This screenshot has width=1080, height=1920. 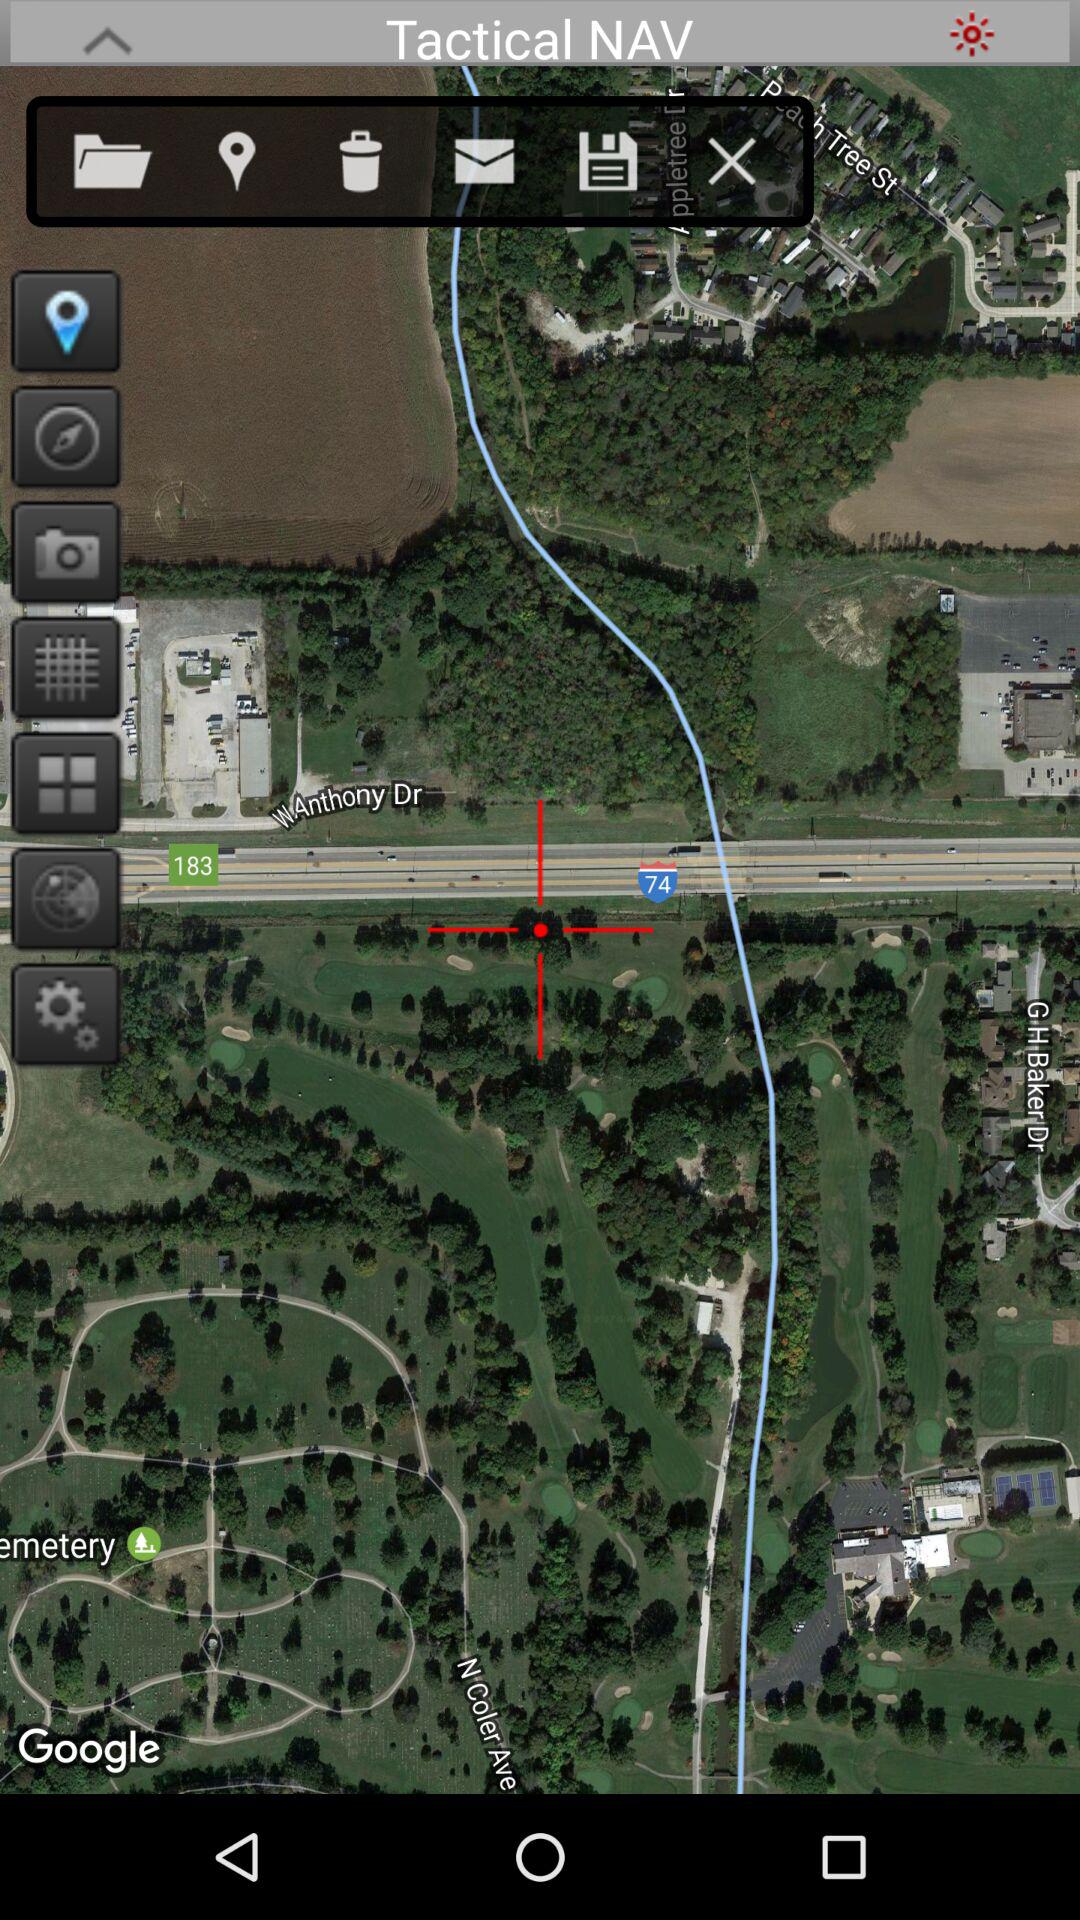 What do you see at coordinates (504, 157) in the screenshot?
I see `email` at bounding box center [504, 157].